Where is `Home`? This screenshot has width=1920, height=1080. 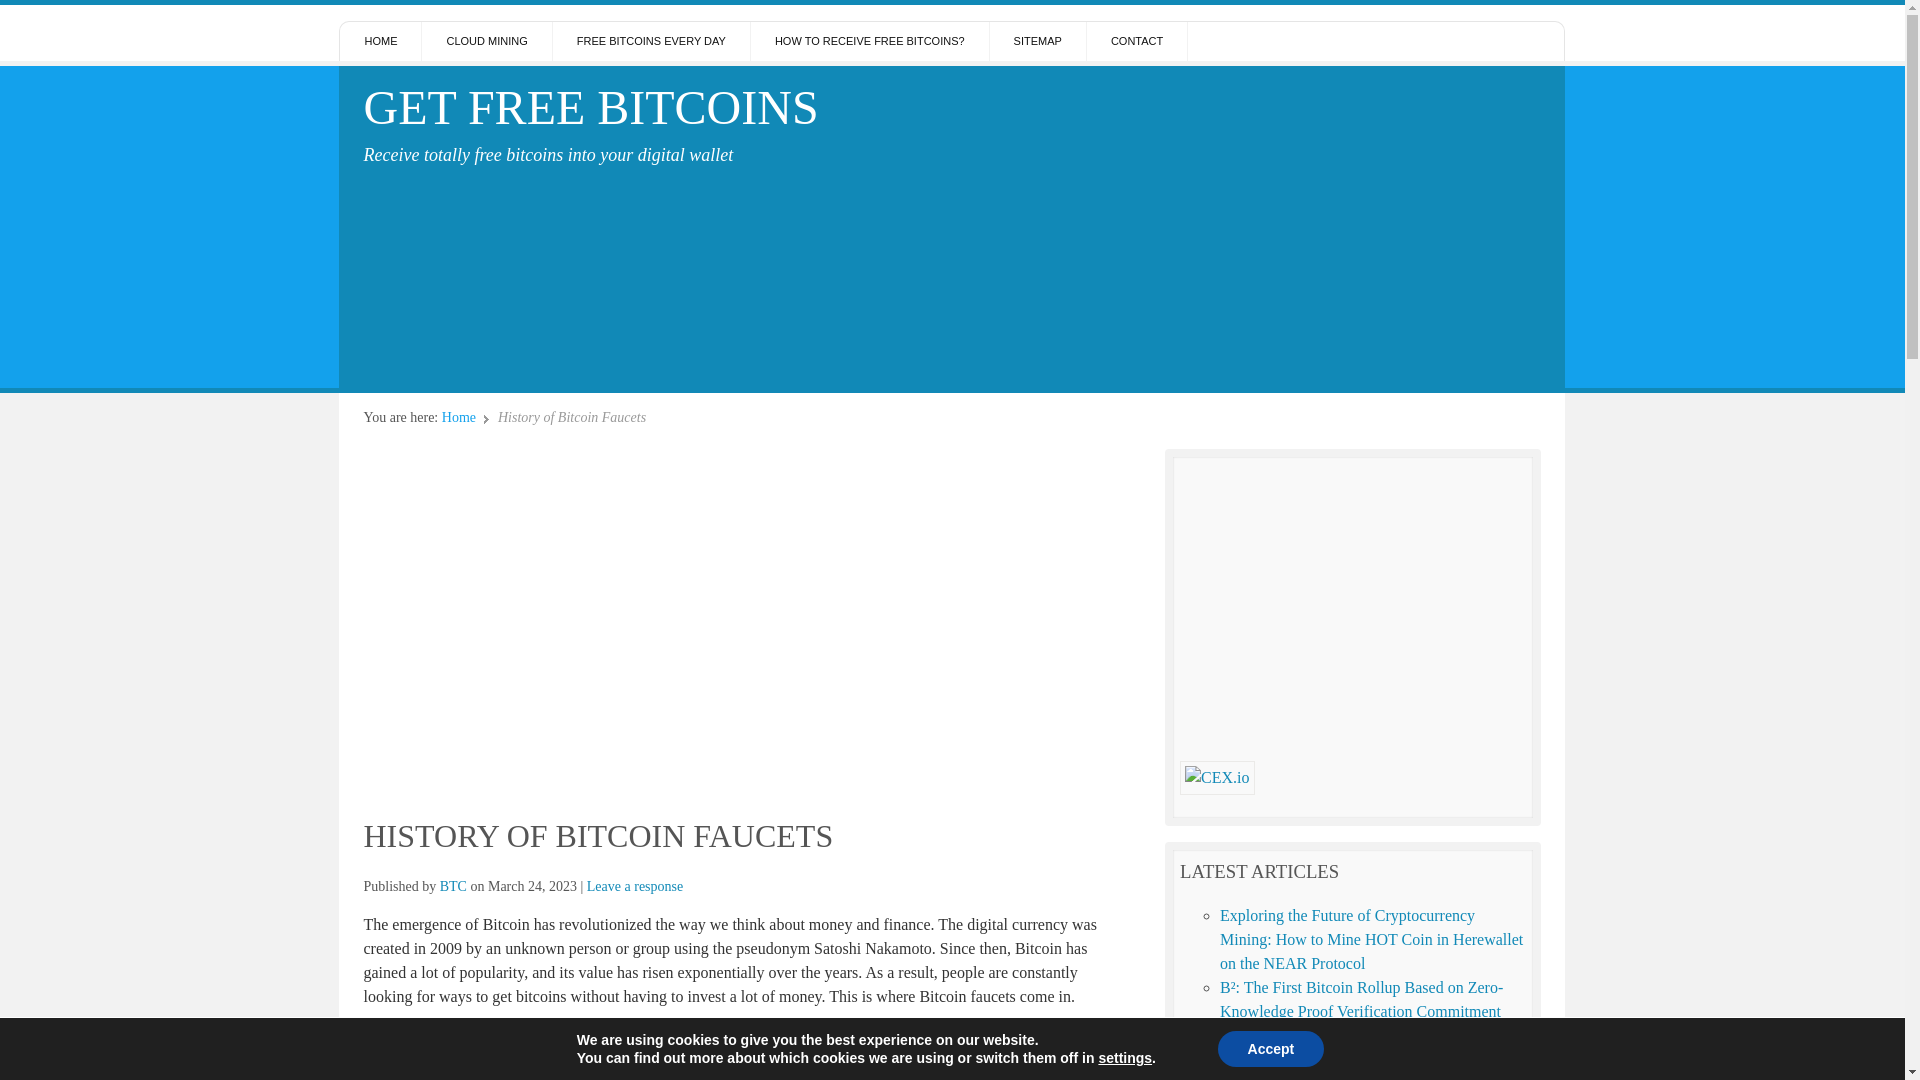 Home is located at coordinates (458, 418).